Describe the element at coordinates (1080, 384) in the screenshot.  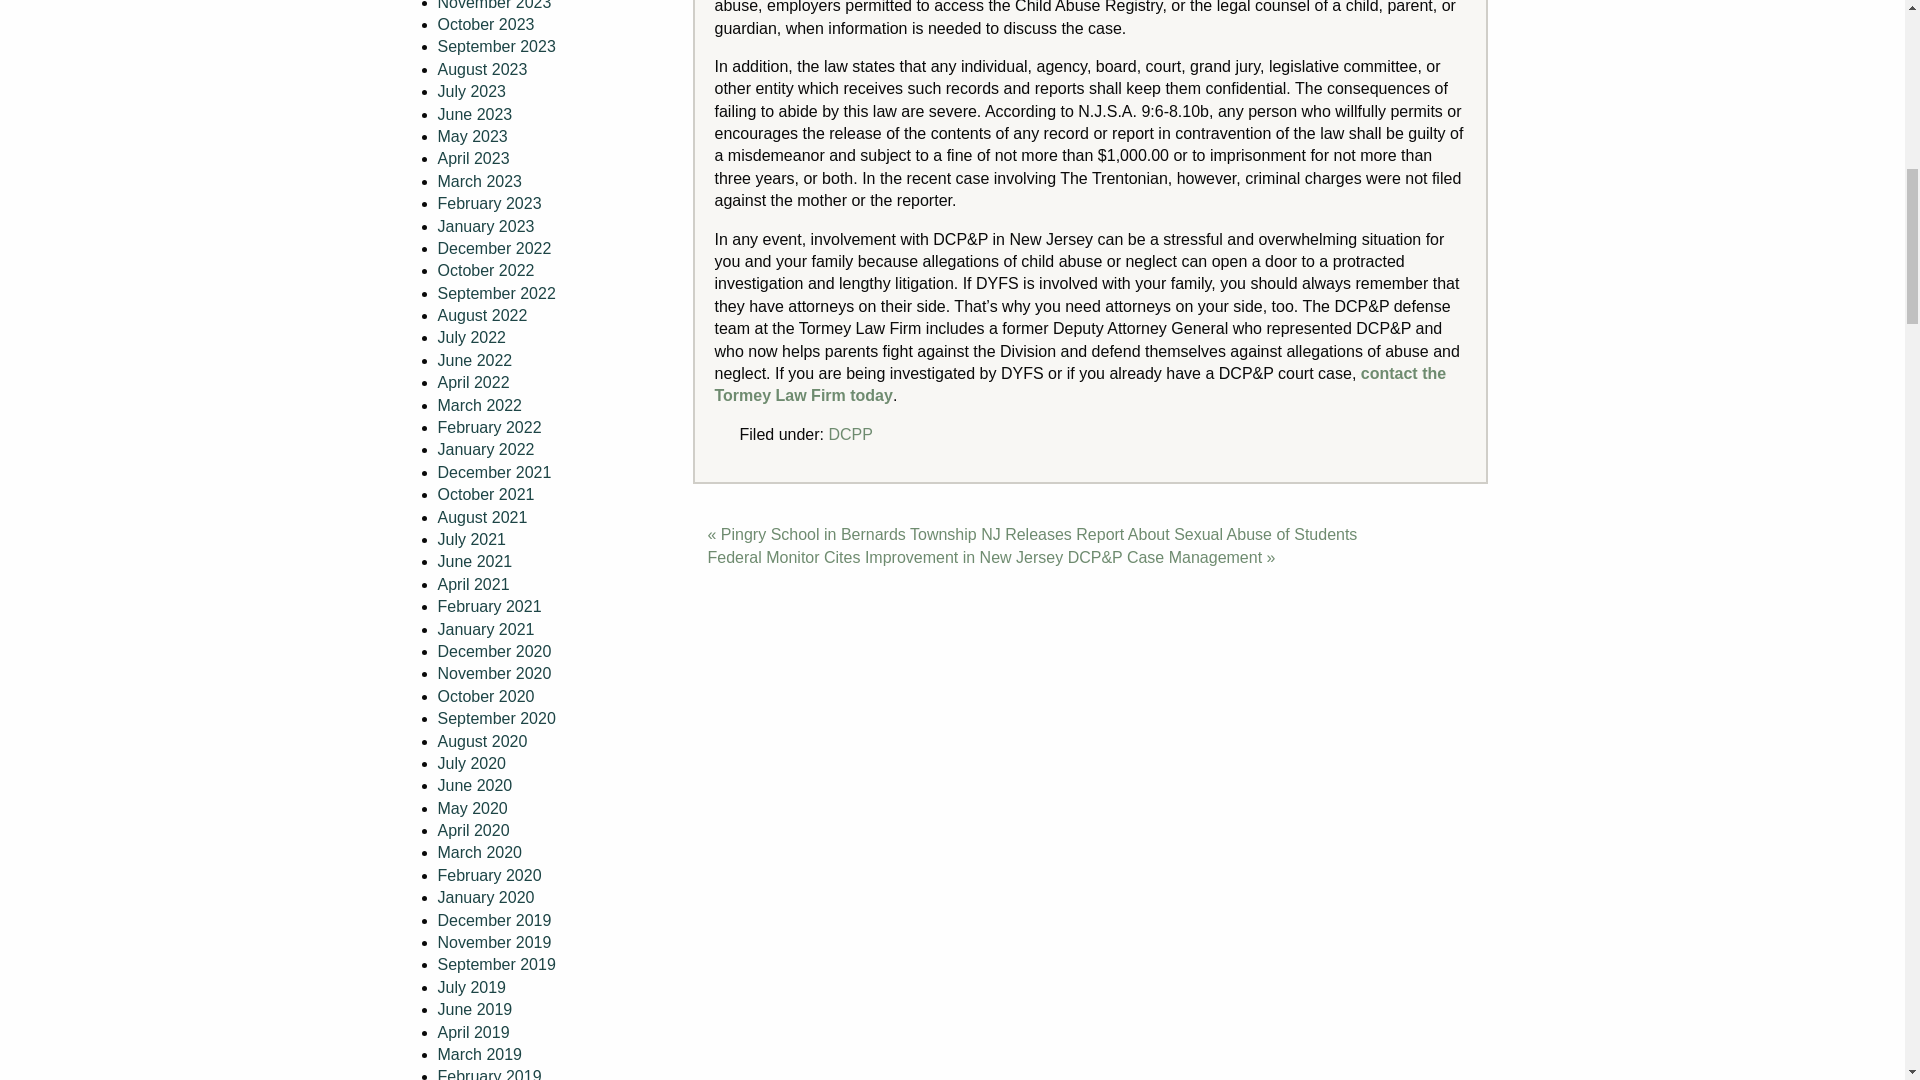
I see `contact the Tormey Law Firm today` at that location.